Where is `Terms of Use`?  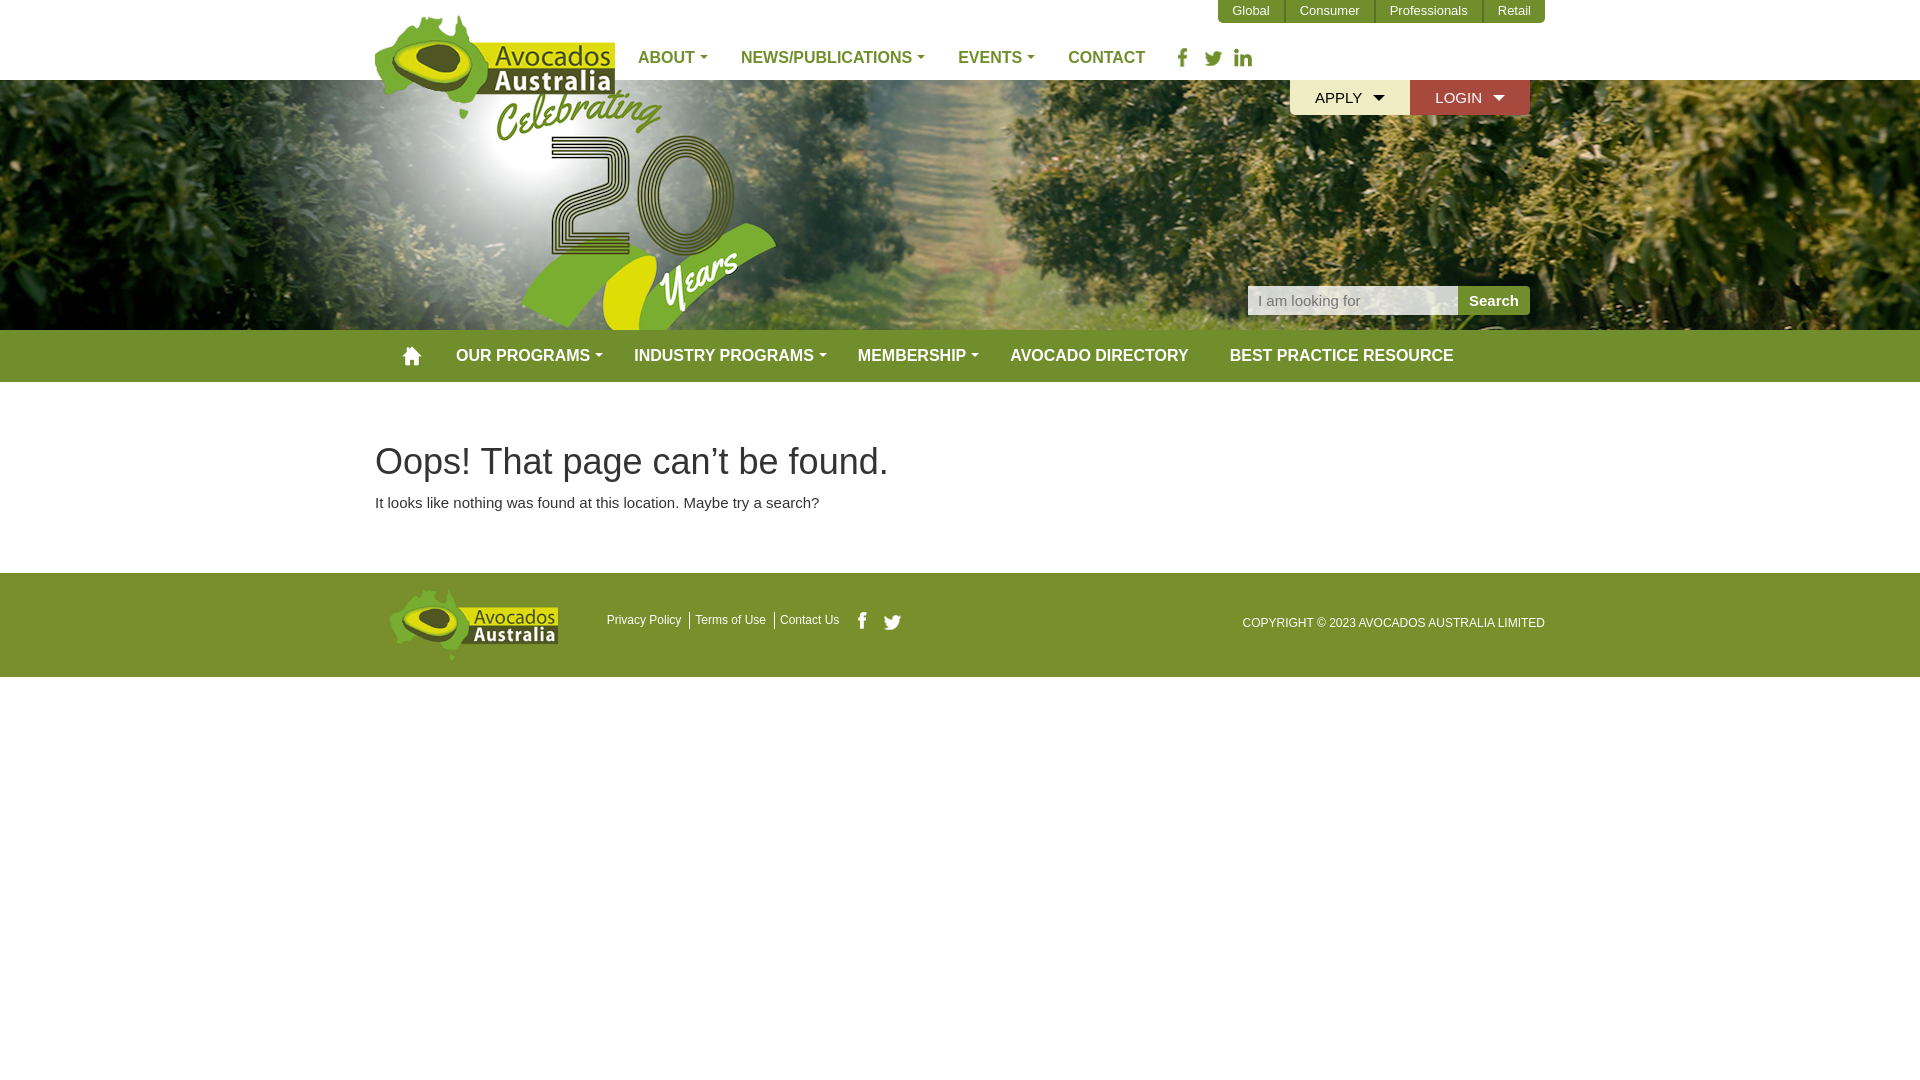 Terms of Use is located at coordinates (735, 620).